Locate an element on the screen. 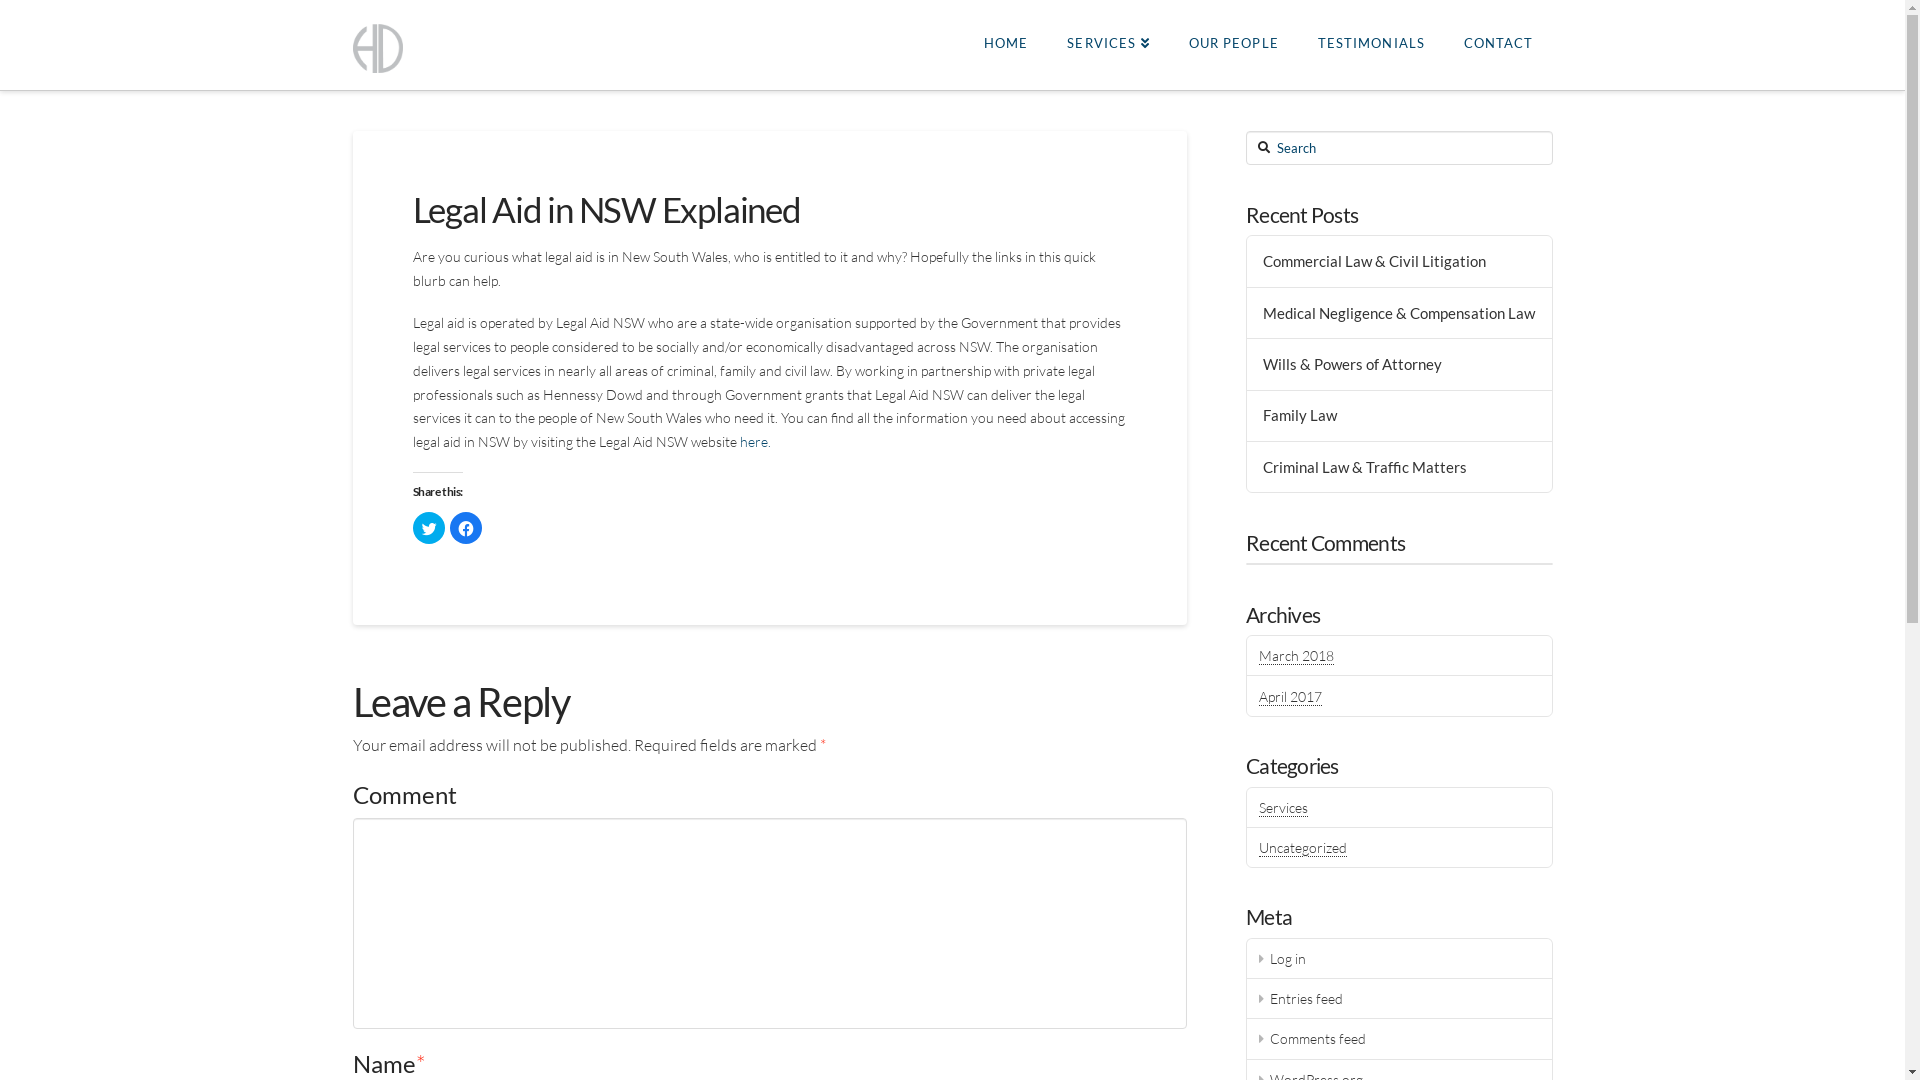 The height and width of the screenshot is (1080, 1920). Commercial Law & Civil Litigation is located at coordinates (1400, 262).